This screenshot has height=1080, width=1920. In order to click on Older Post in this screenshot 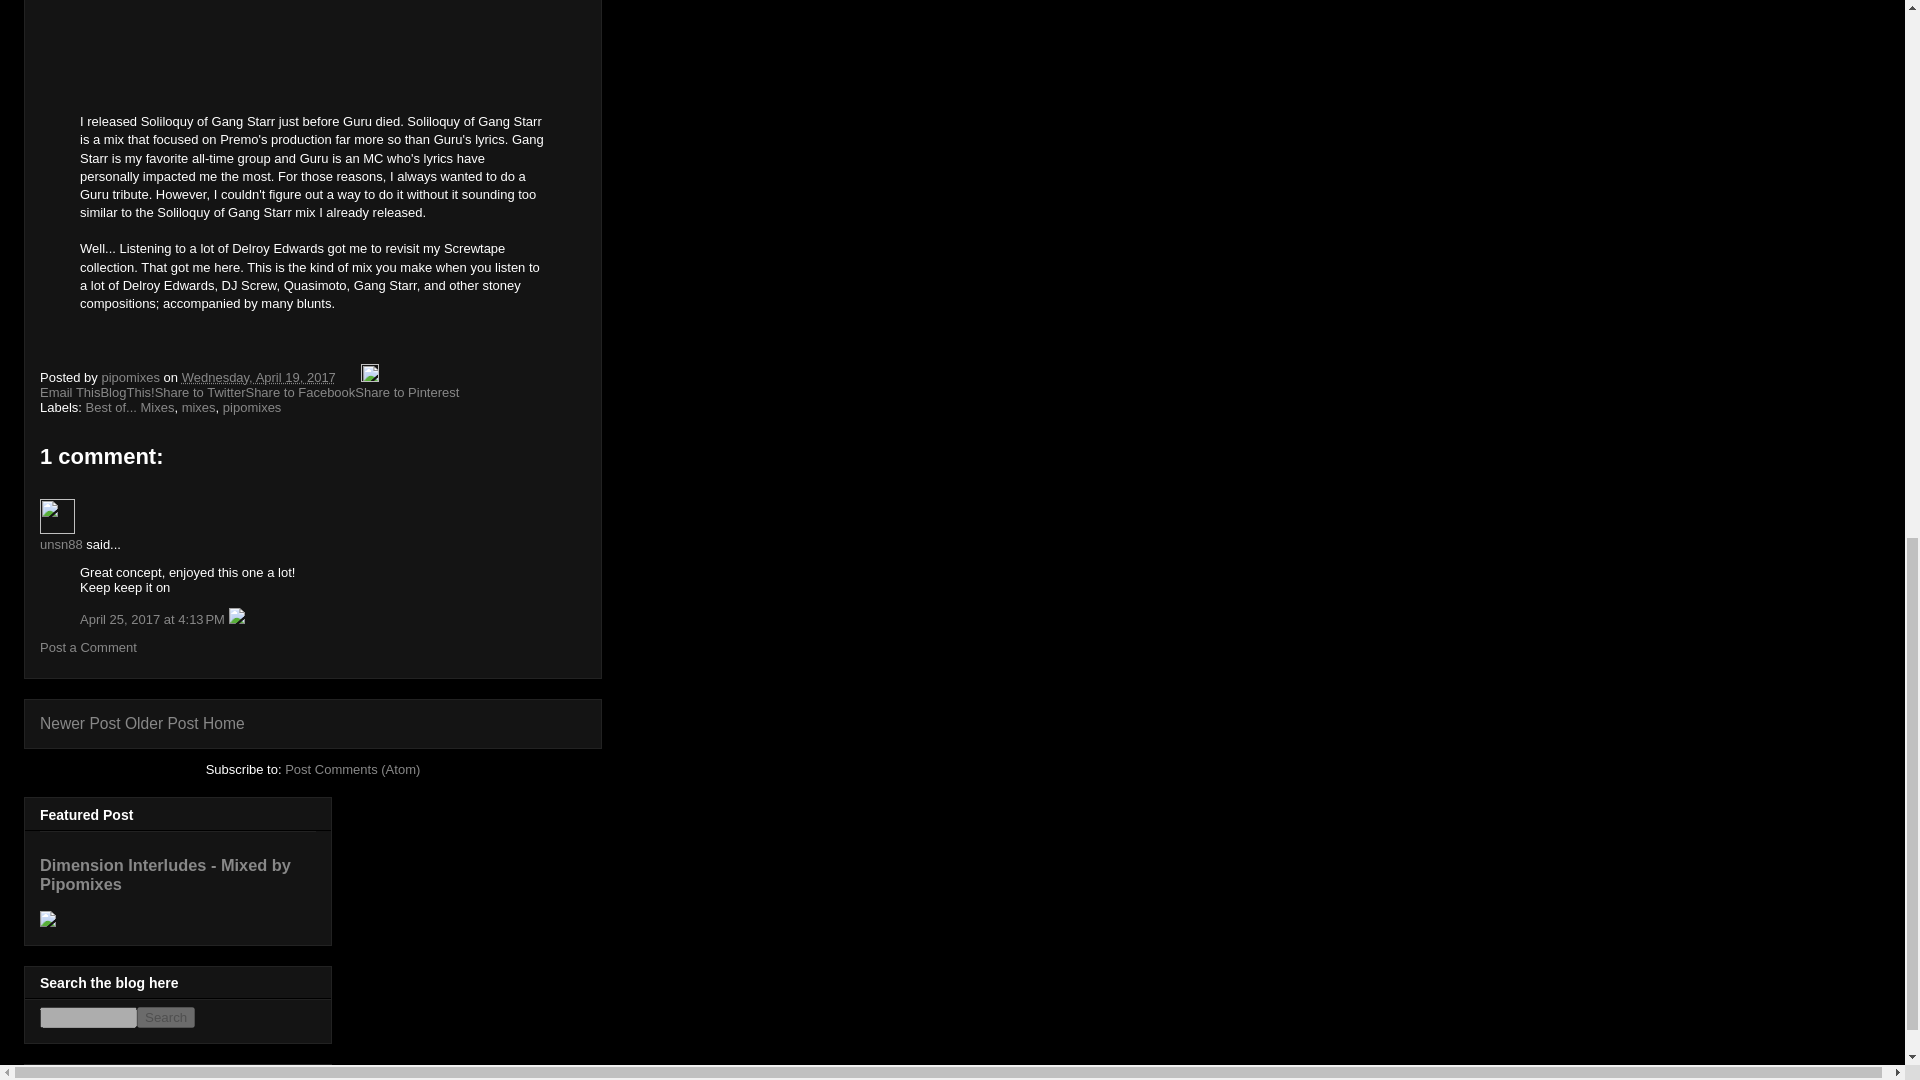, I will do `click(162, 723)`.